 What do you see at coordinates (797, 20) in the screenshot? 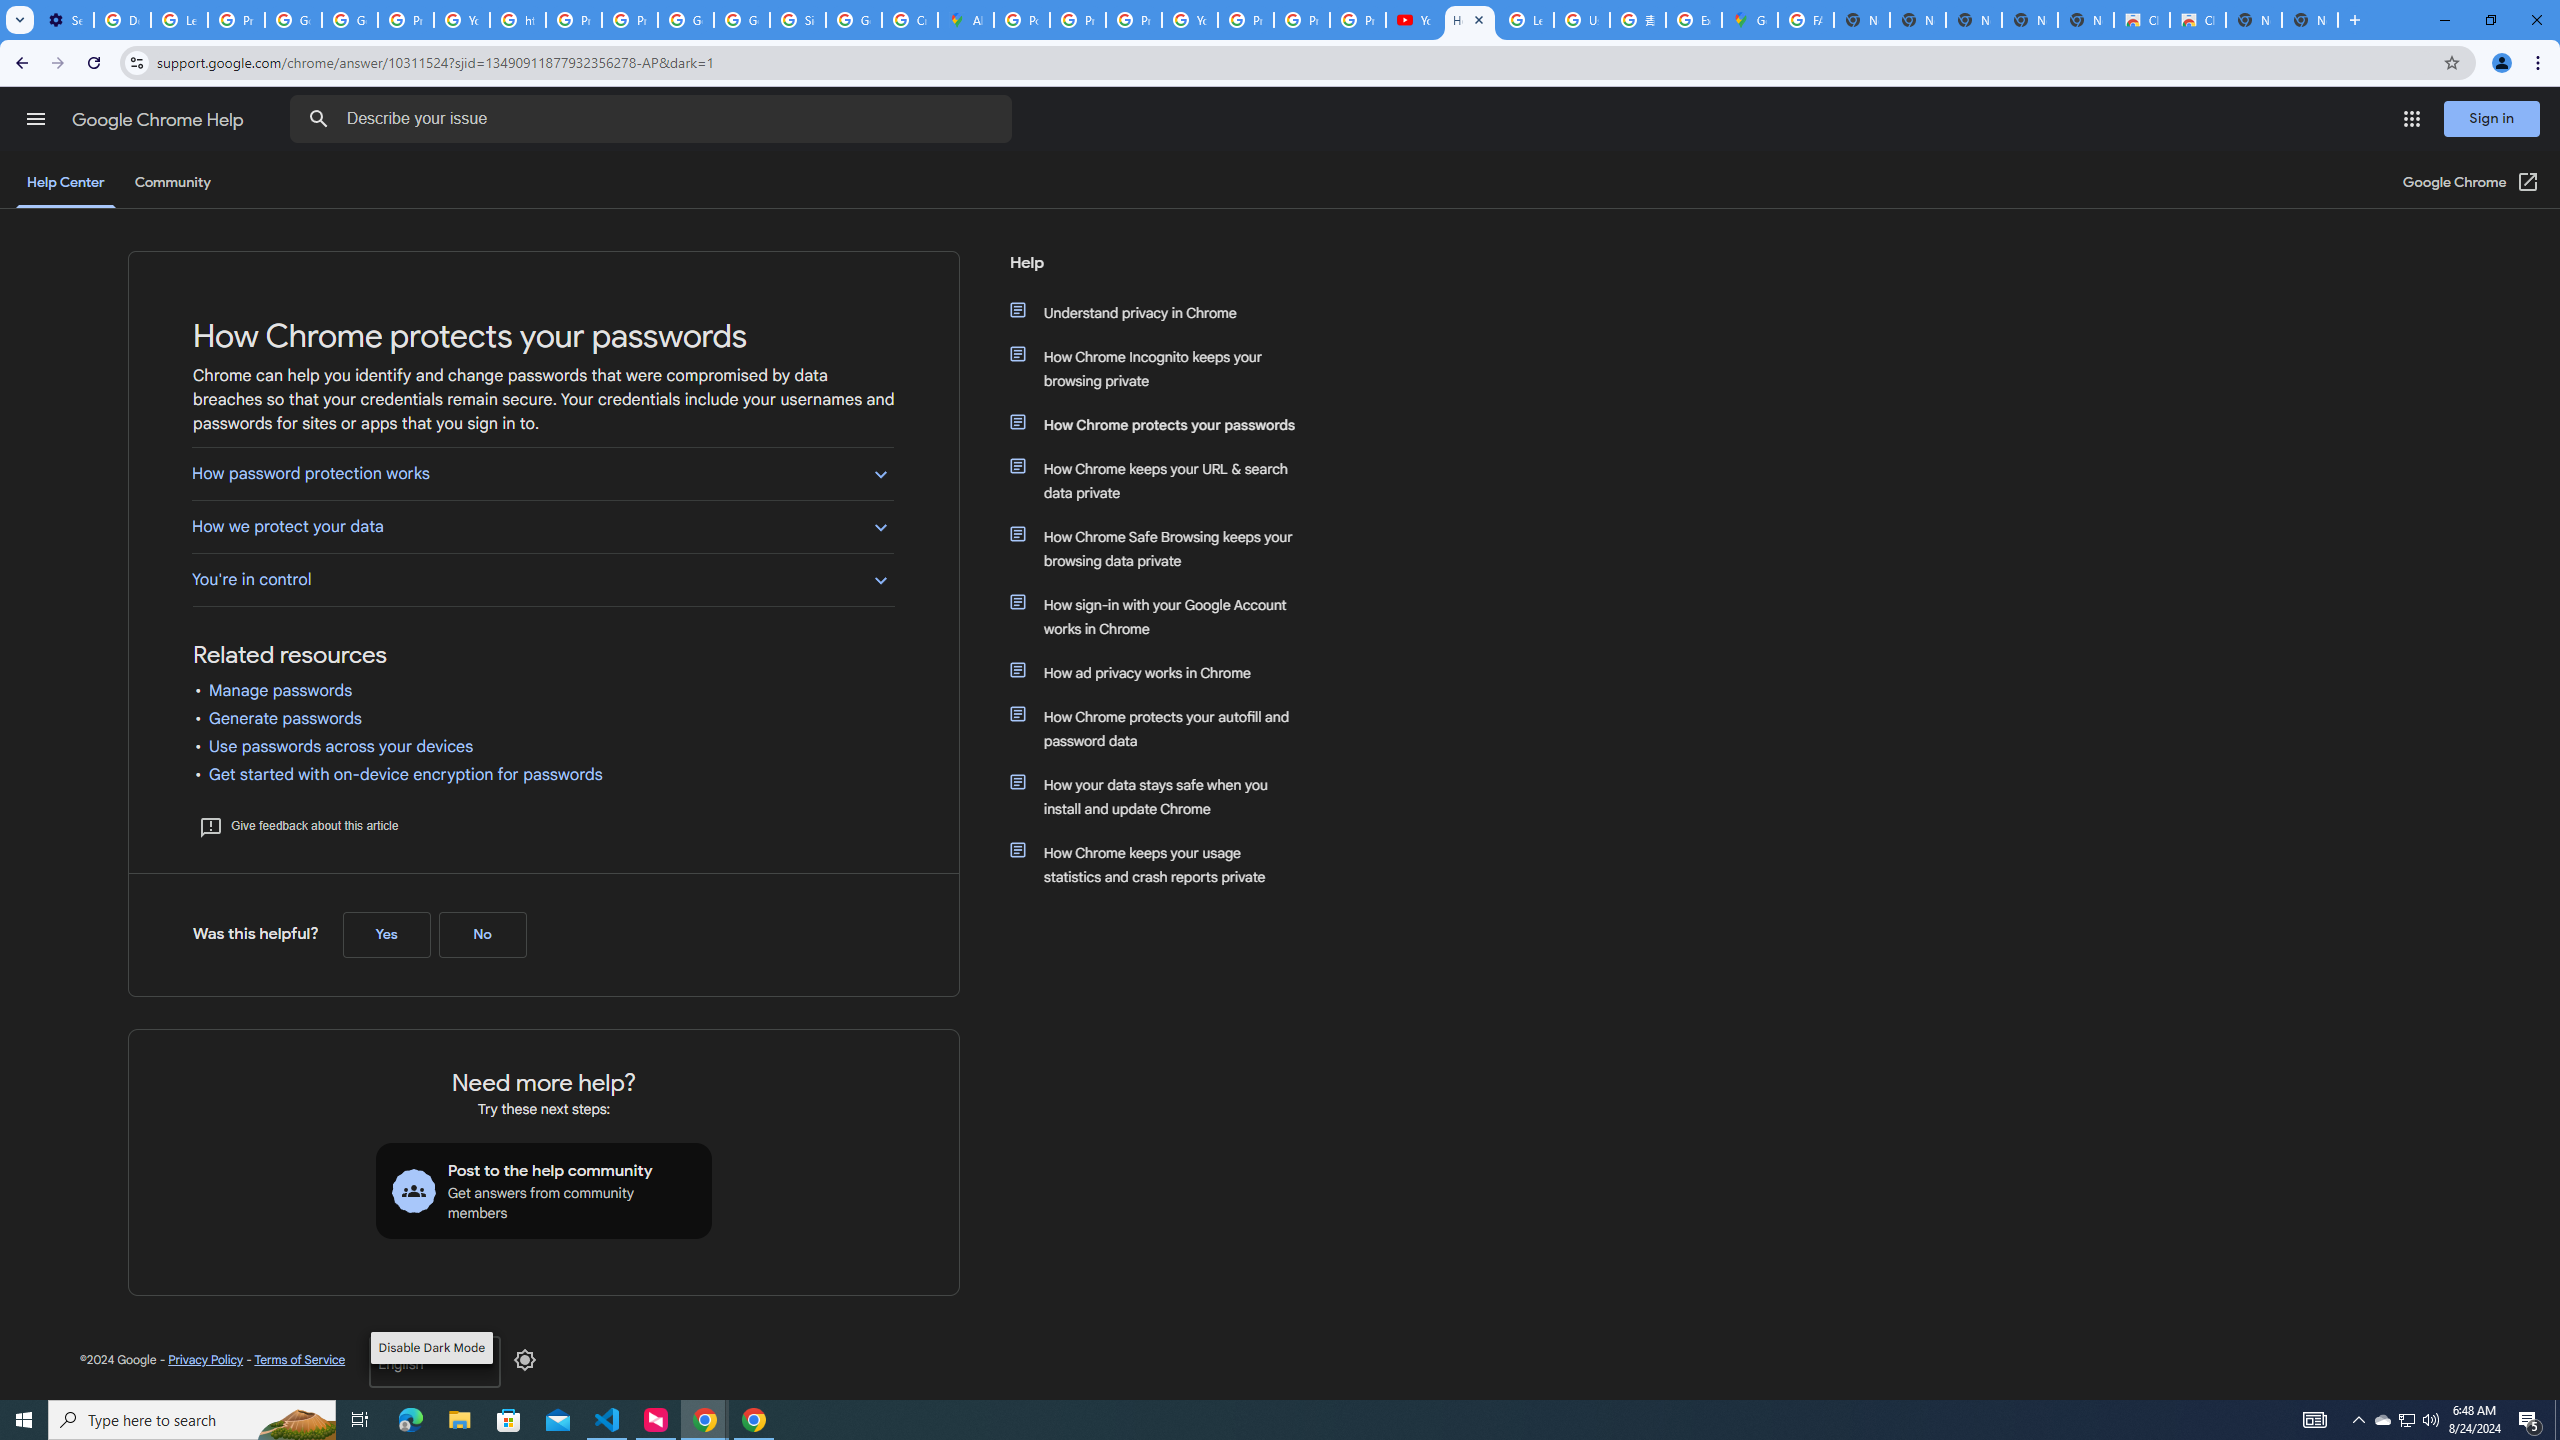
I see `Sign in - Google Accounts` at bounding box center [797, 20].